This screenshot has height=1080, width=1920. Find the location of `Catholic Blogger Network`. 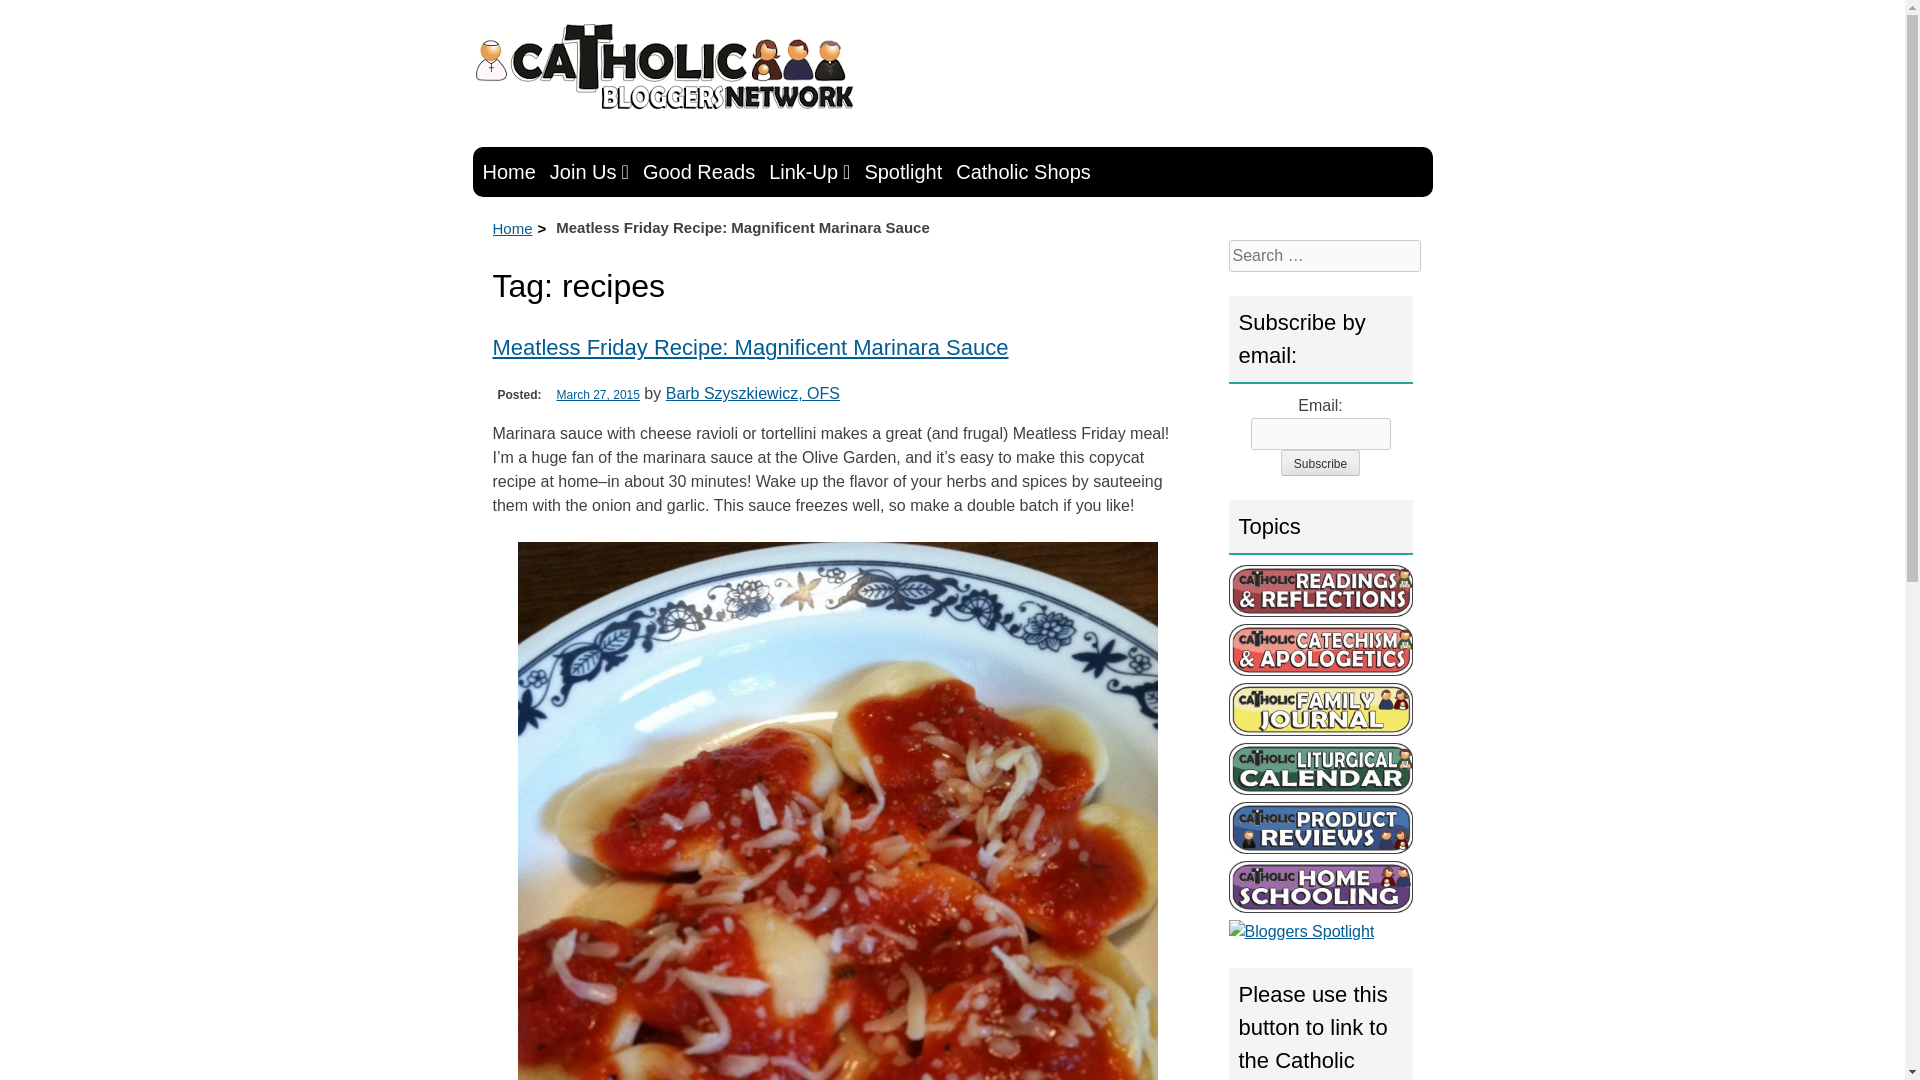

Catholic Blogger Network is located at coordinates (664, 66).